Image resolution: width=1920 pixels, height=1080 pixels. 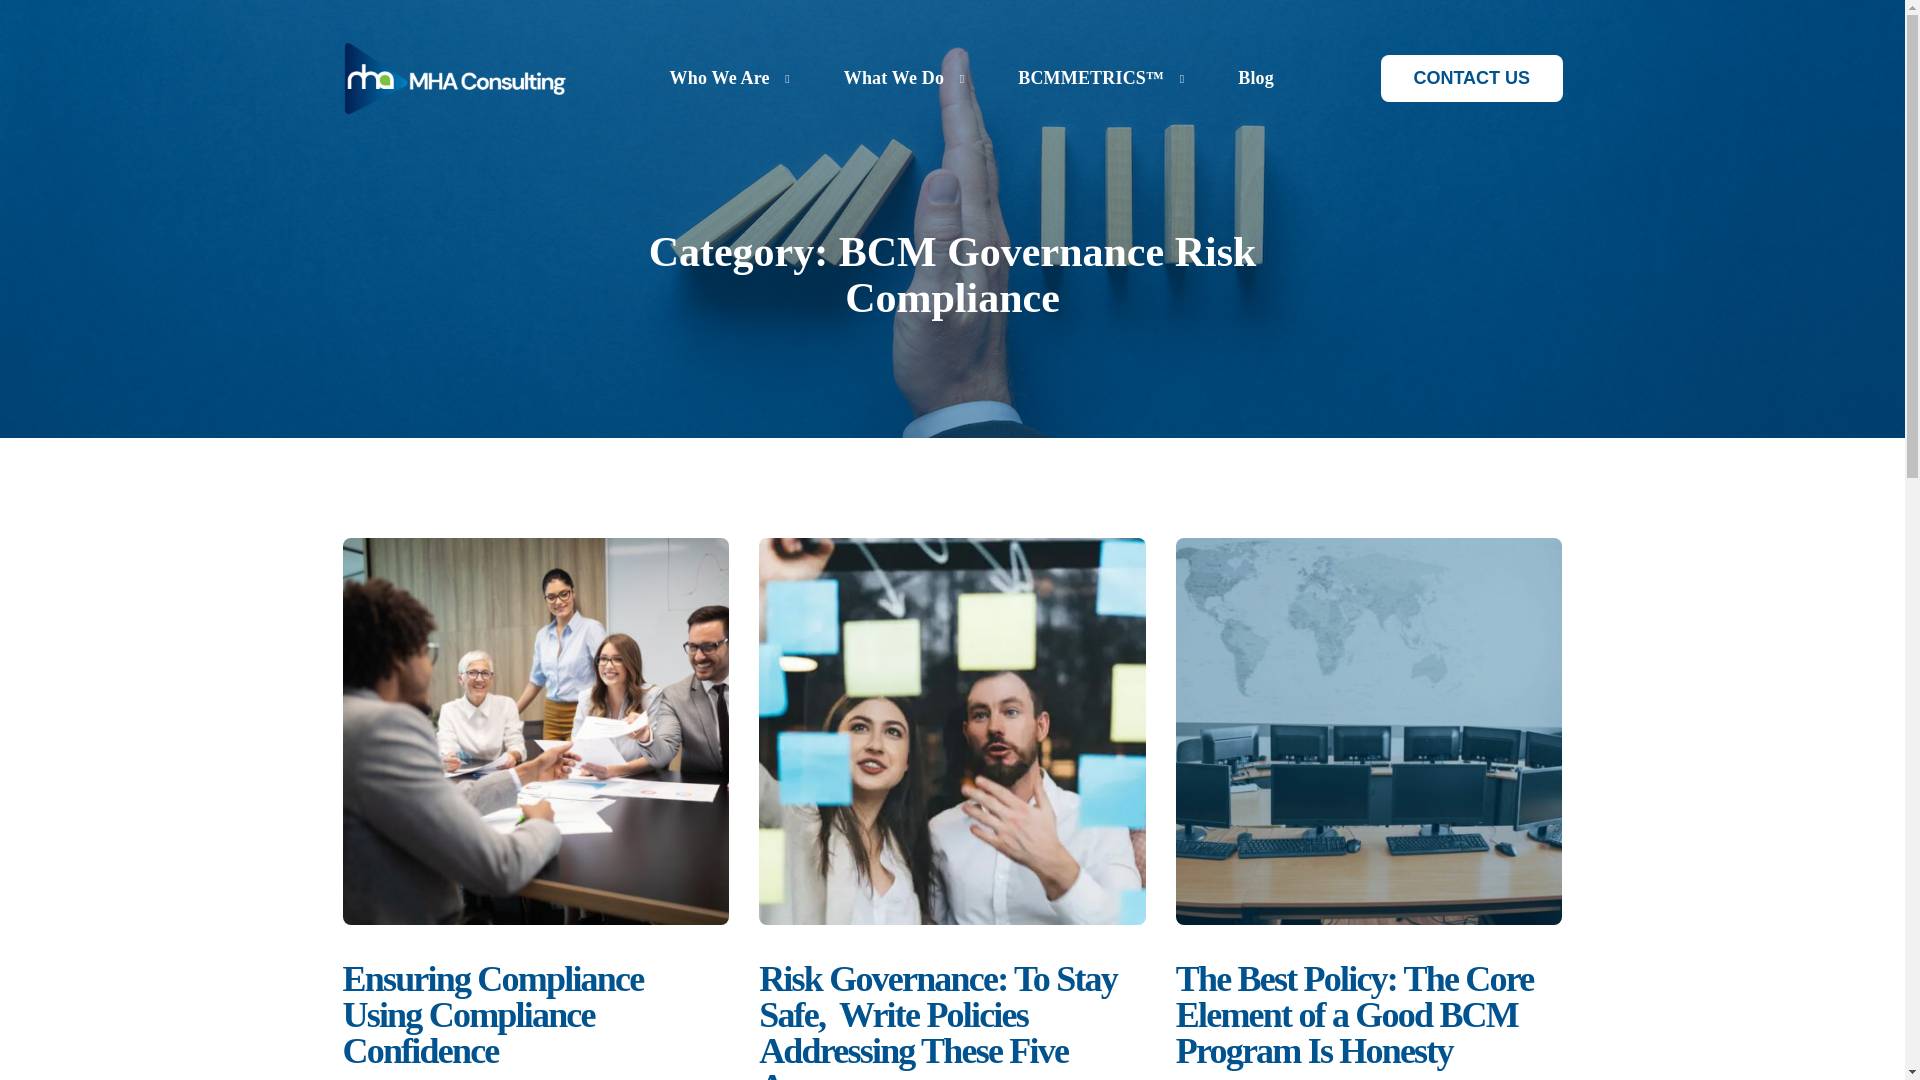 I want to click on CONTACT US, so click(x=1471, y=78).